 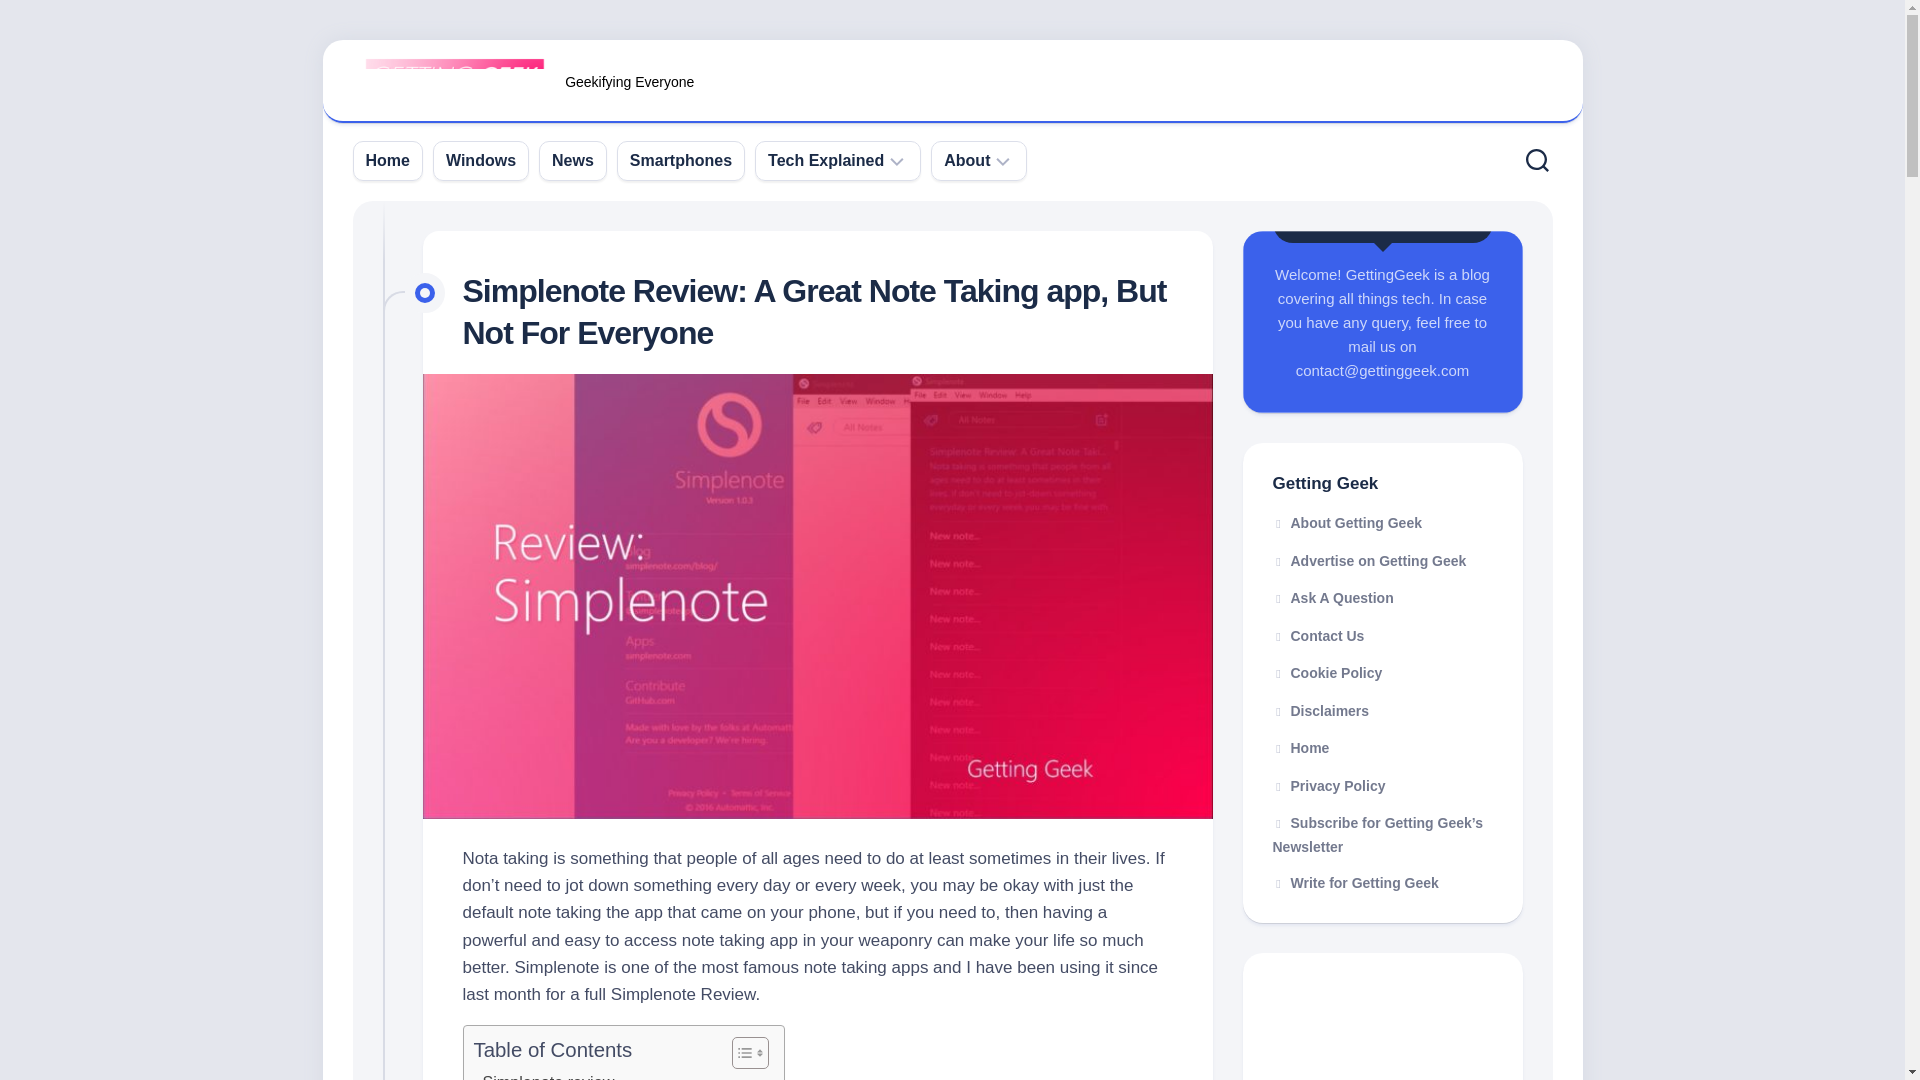 I want to click on Geekifying Everyone, so click(x=952, y=82).